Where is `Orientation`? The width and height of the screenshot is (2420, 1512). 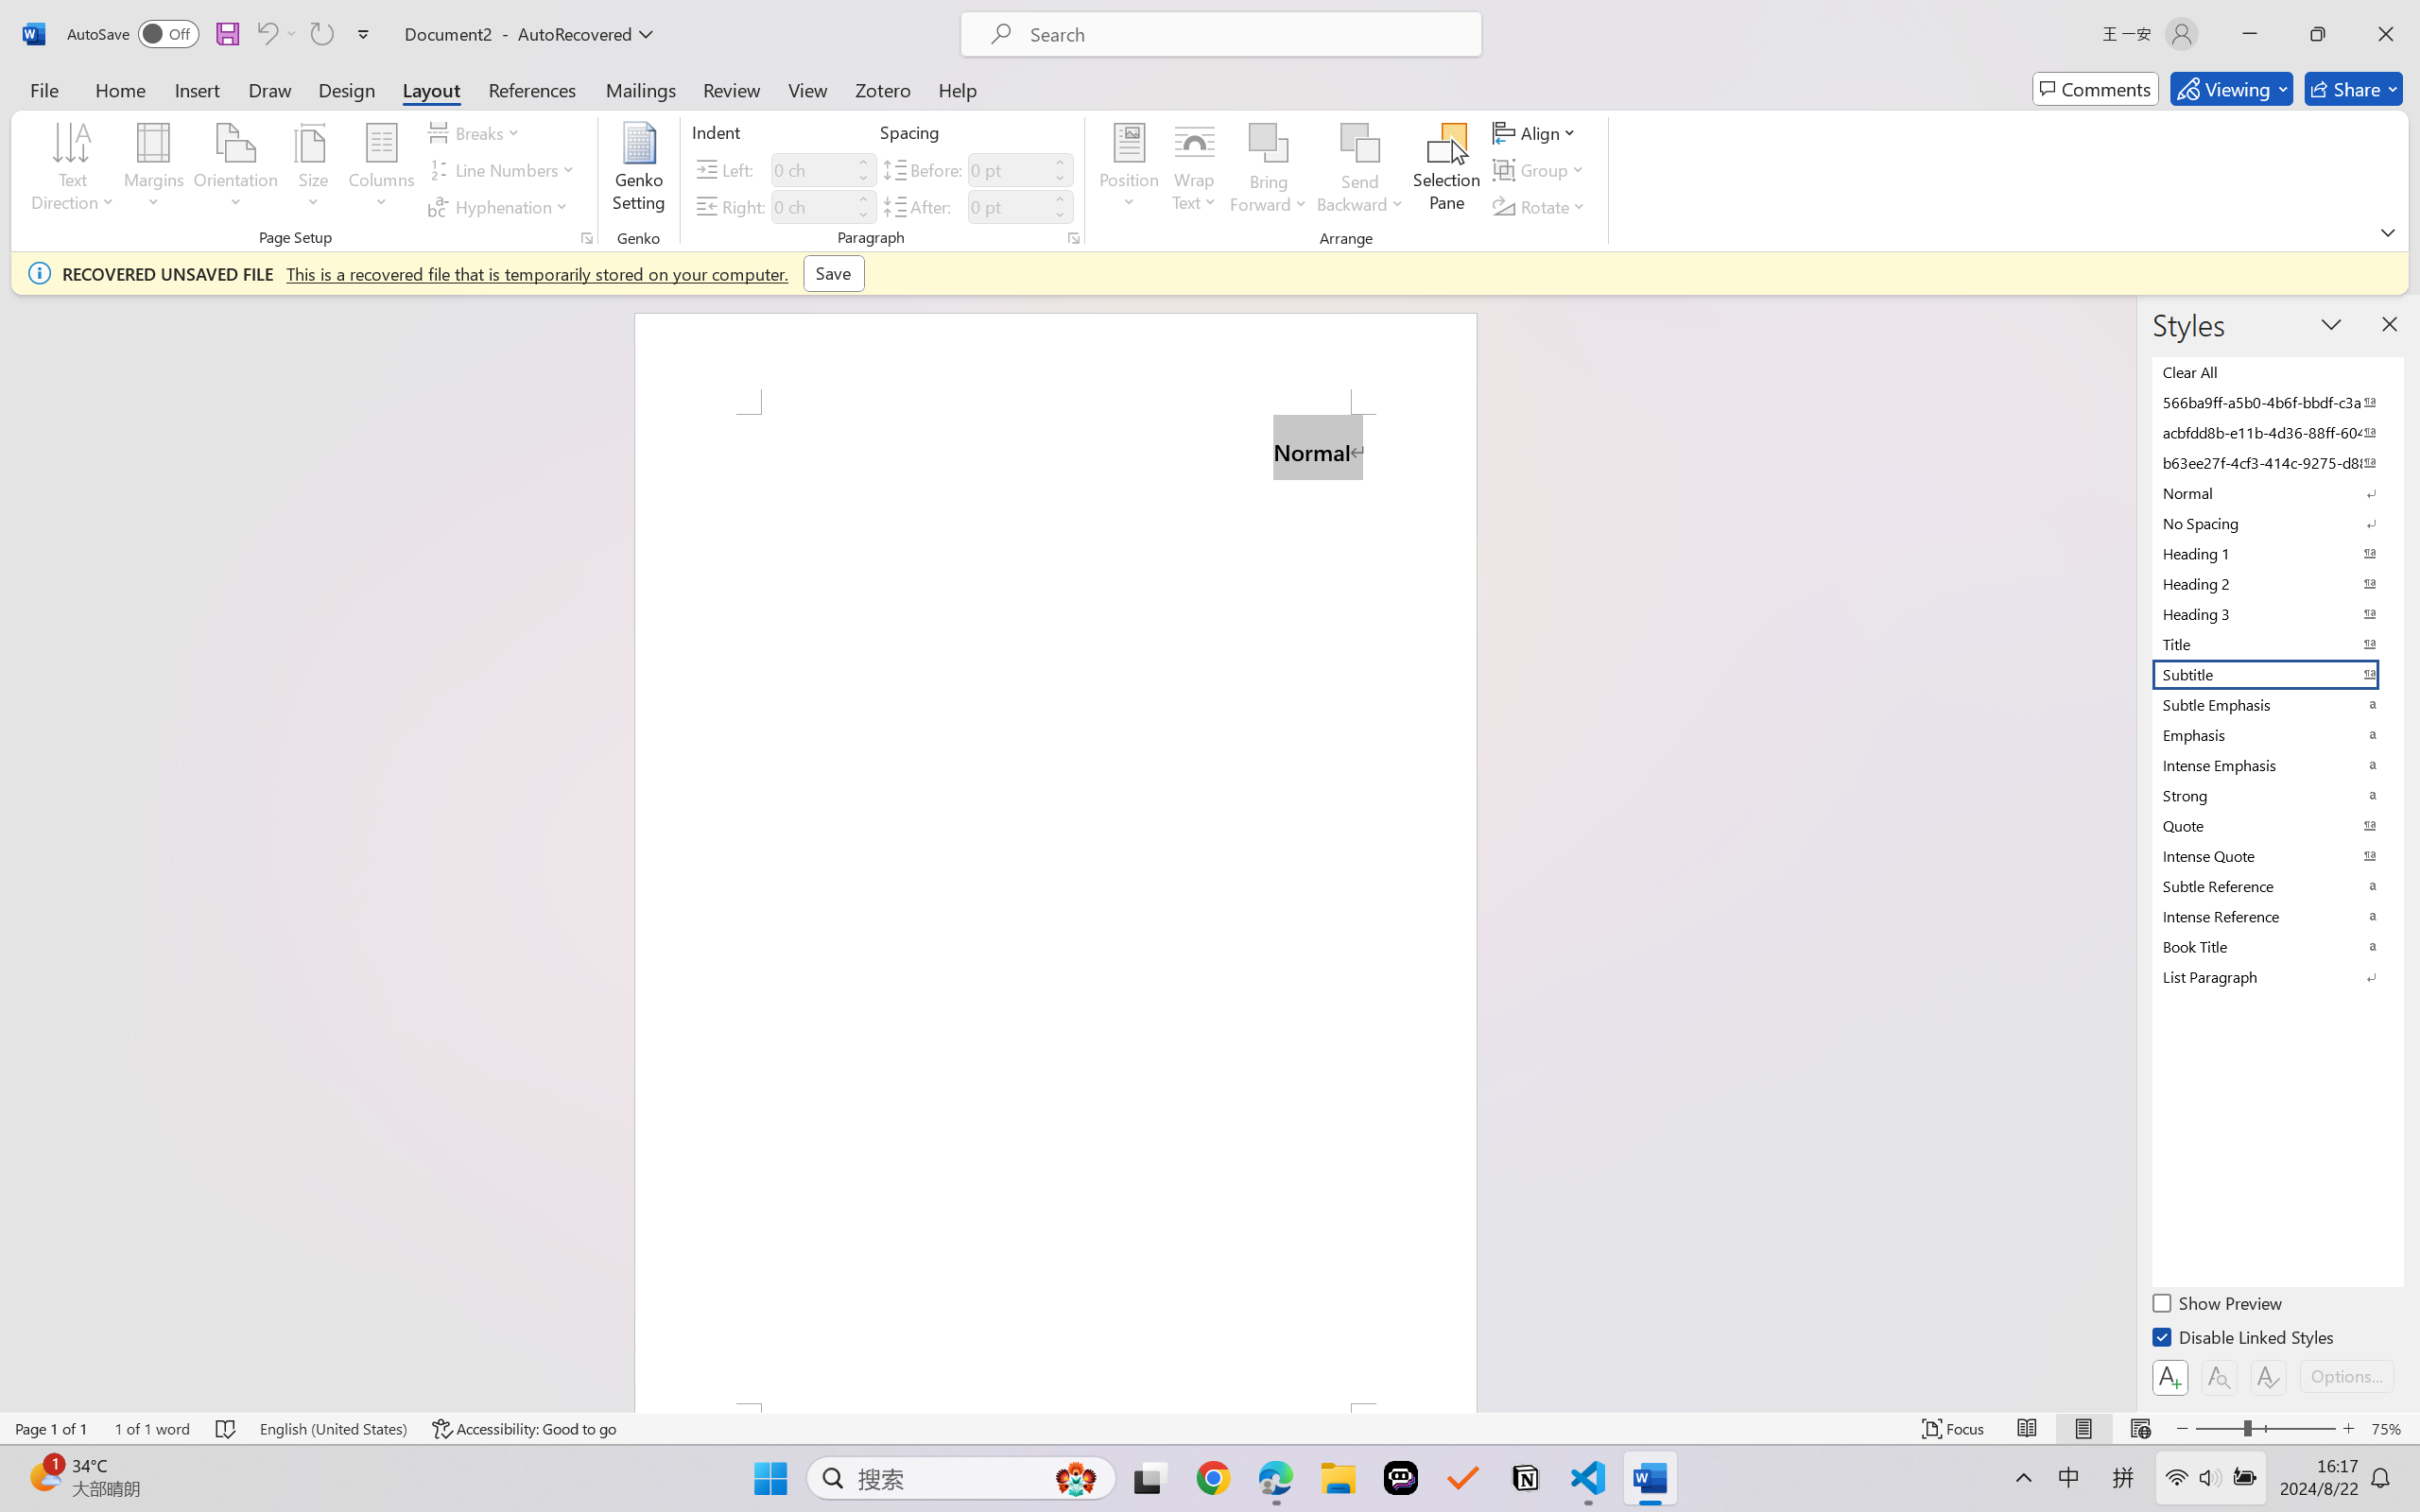
Orientation is located at coordinates (235, 170).